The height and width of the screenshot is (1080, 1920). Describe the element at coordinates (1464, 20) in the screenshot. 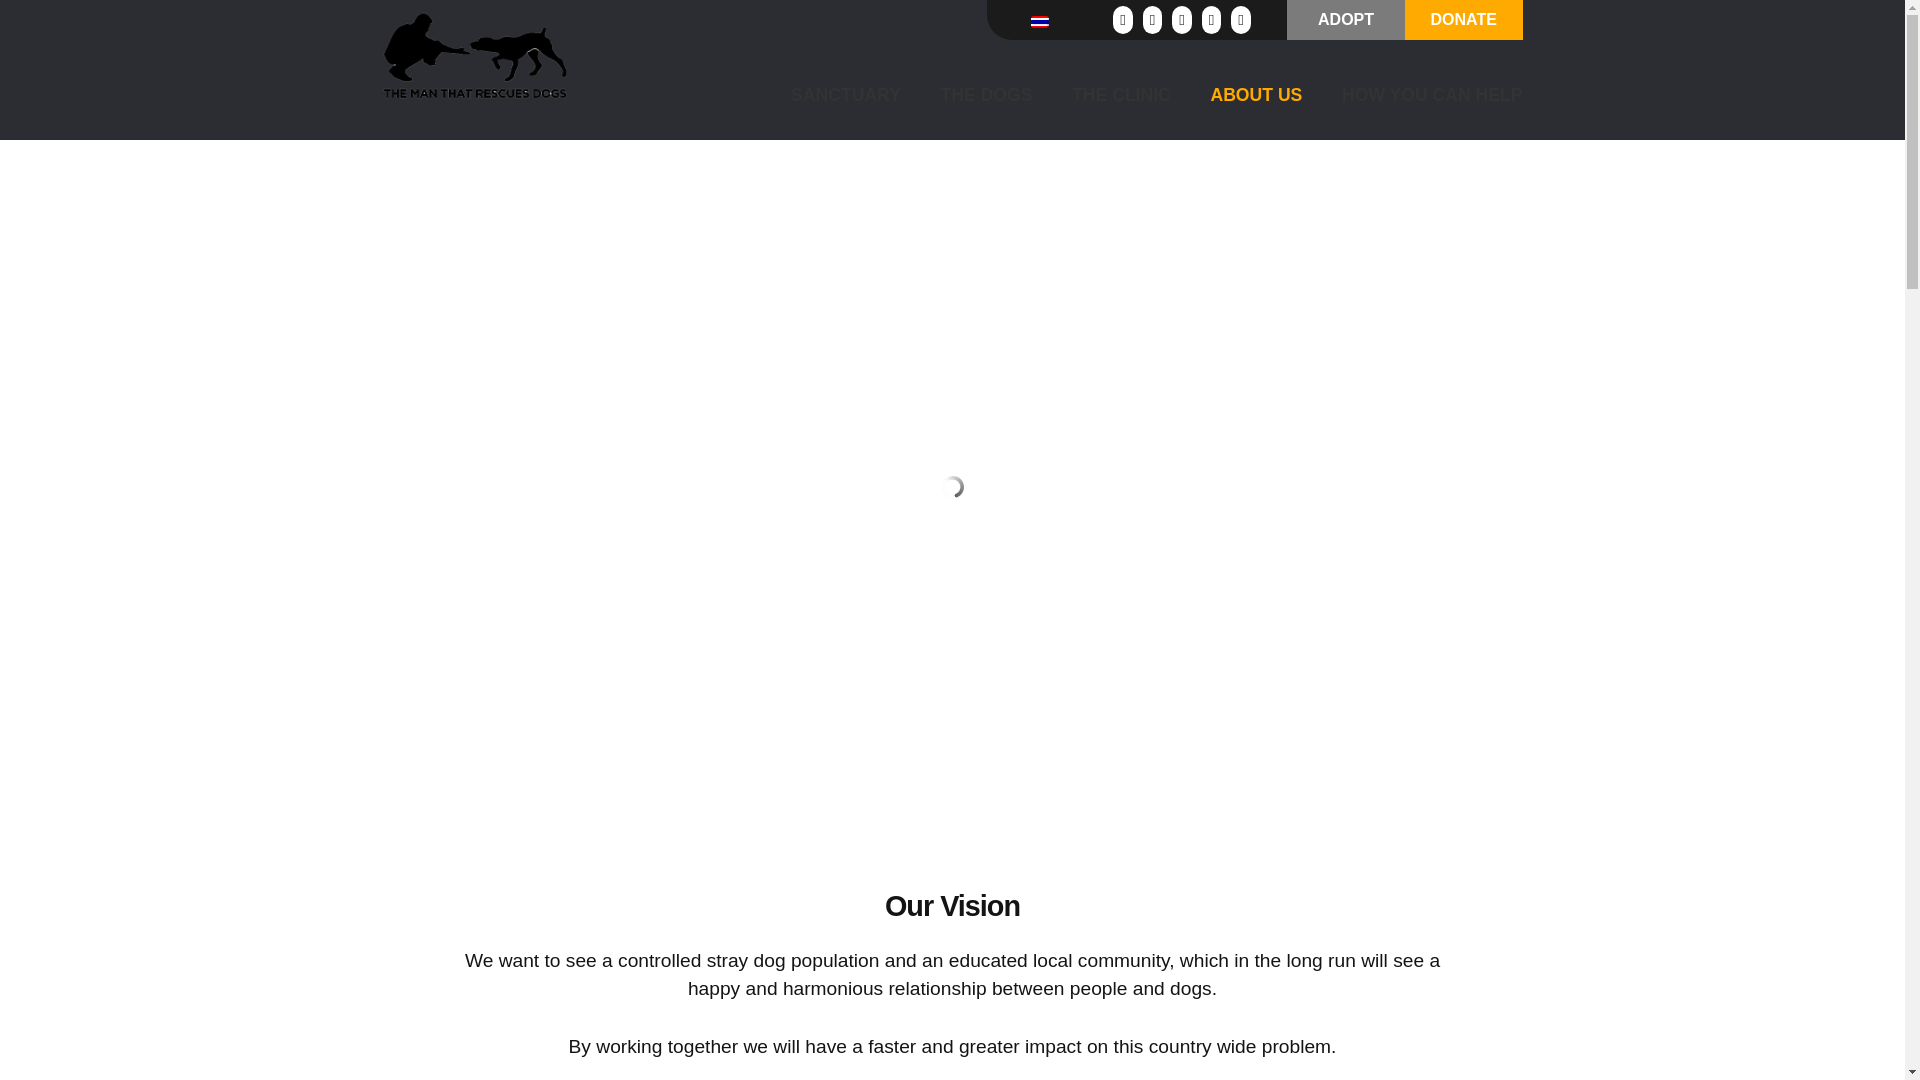

I see `DONATE` at that location.